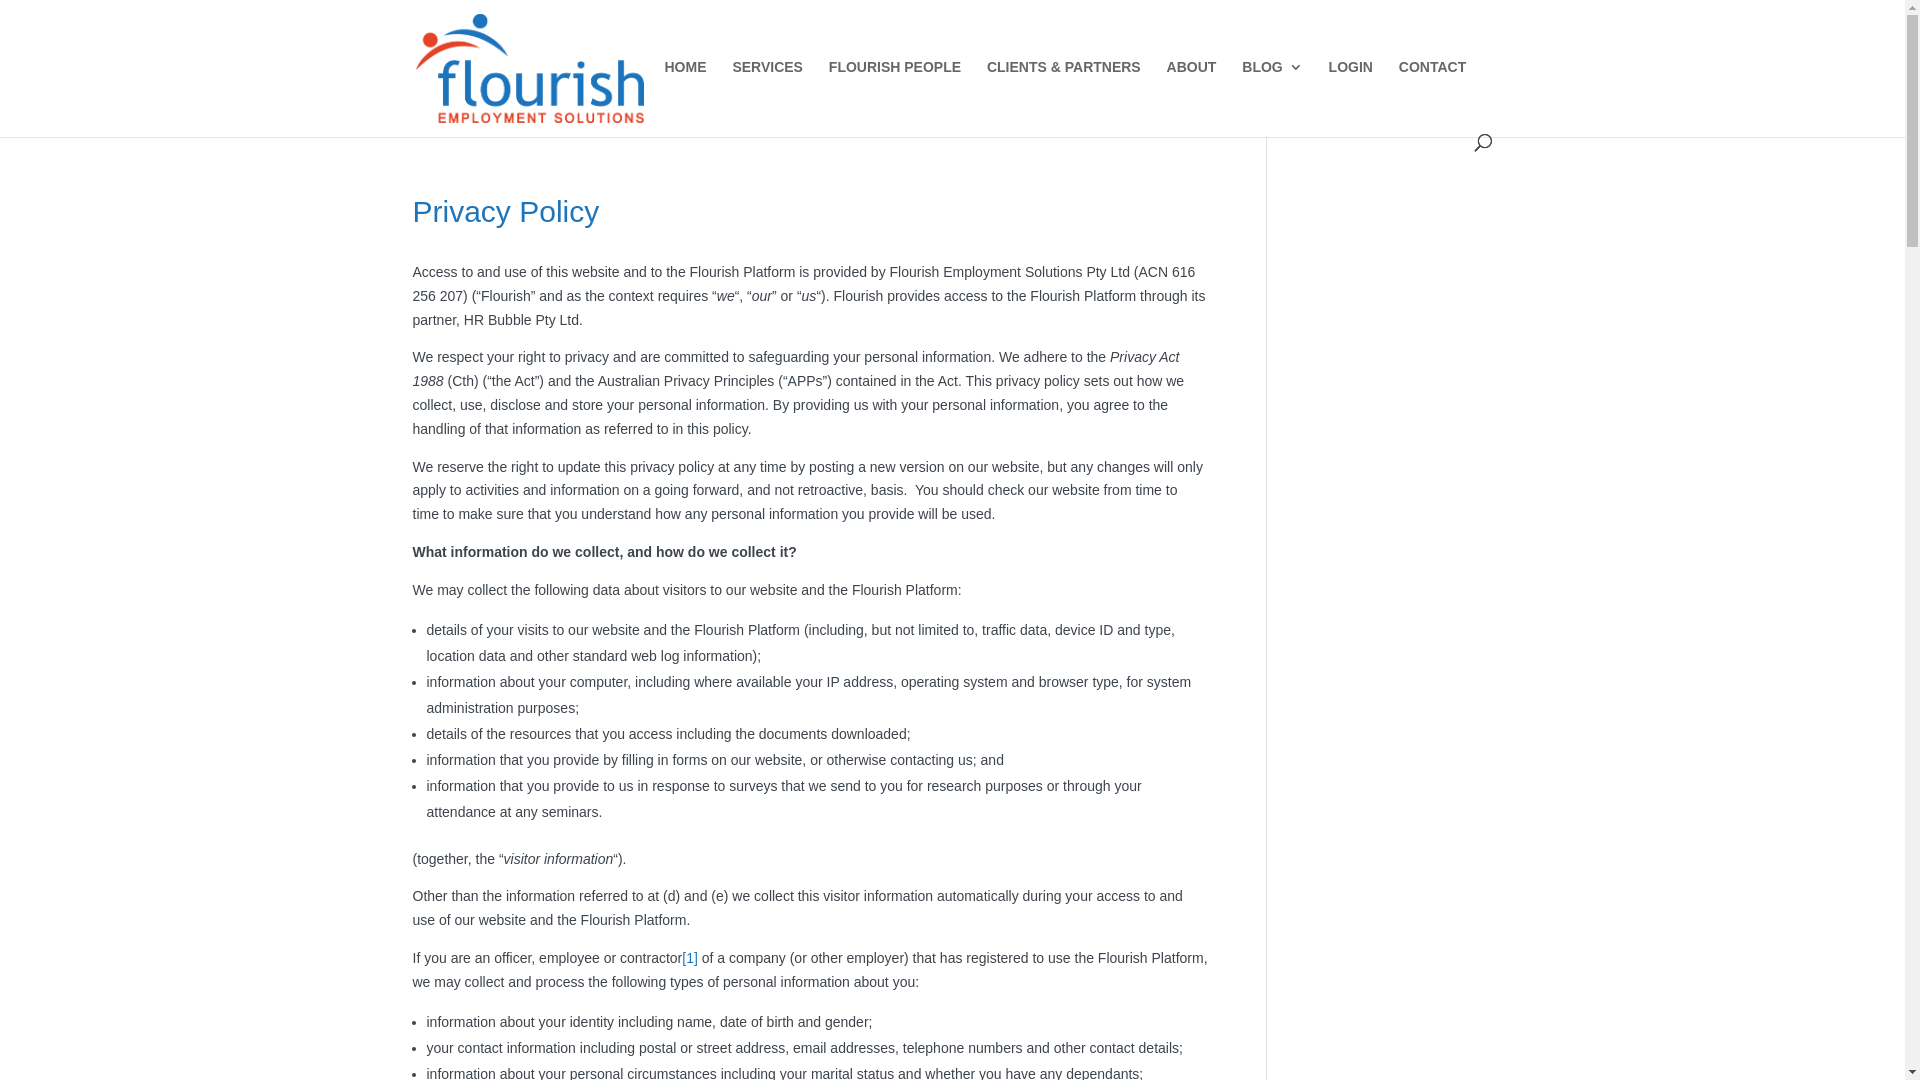  I want to click on CLIENTS & PARTNERS, so click(1064, 97).